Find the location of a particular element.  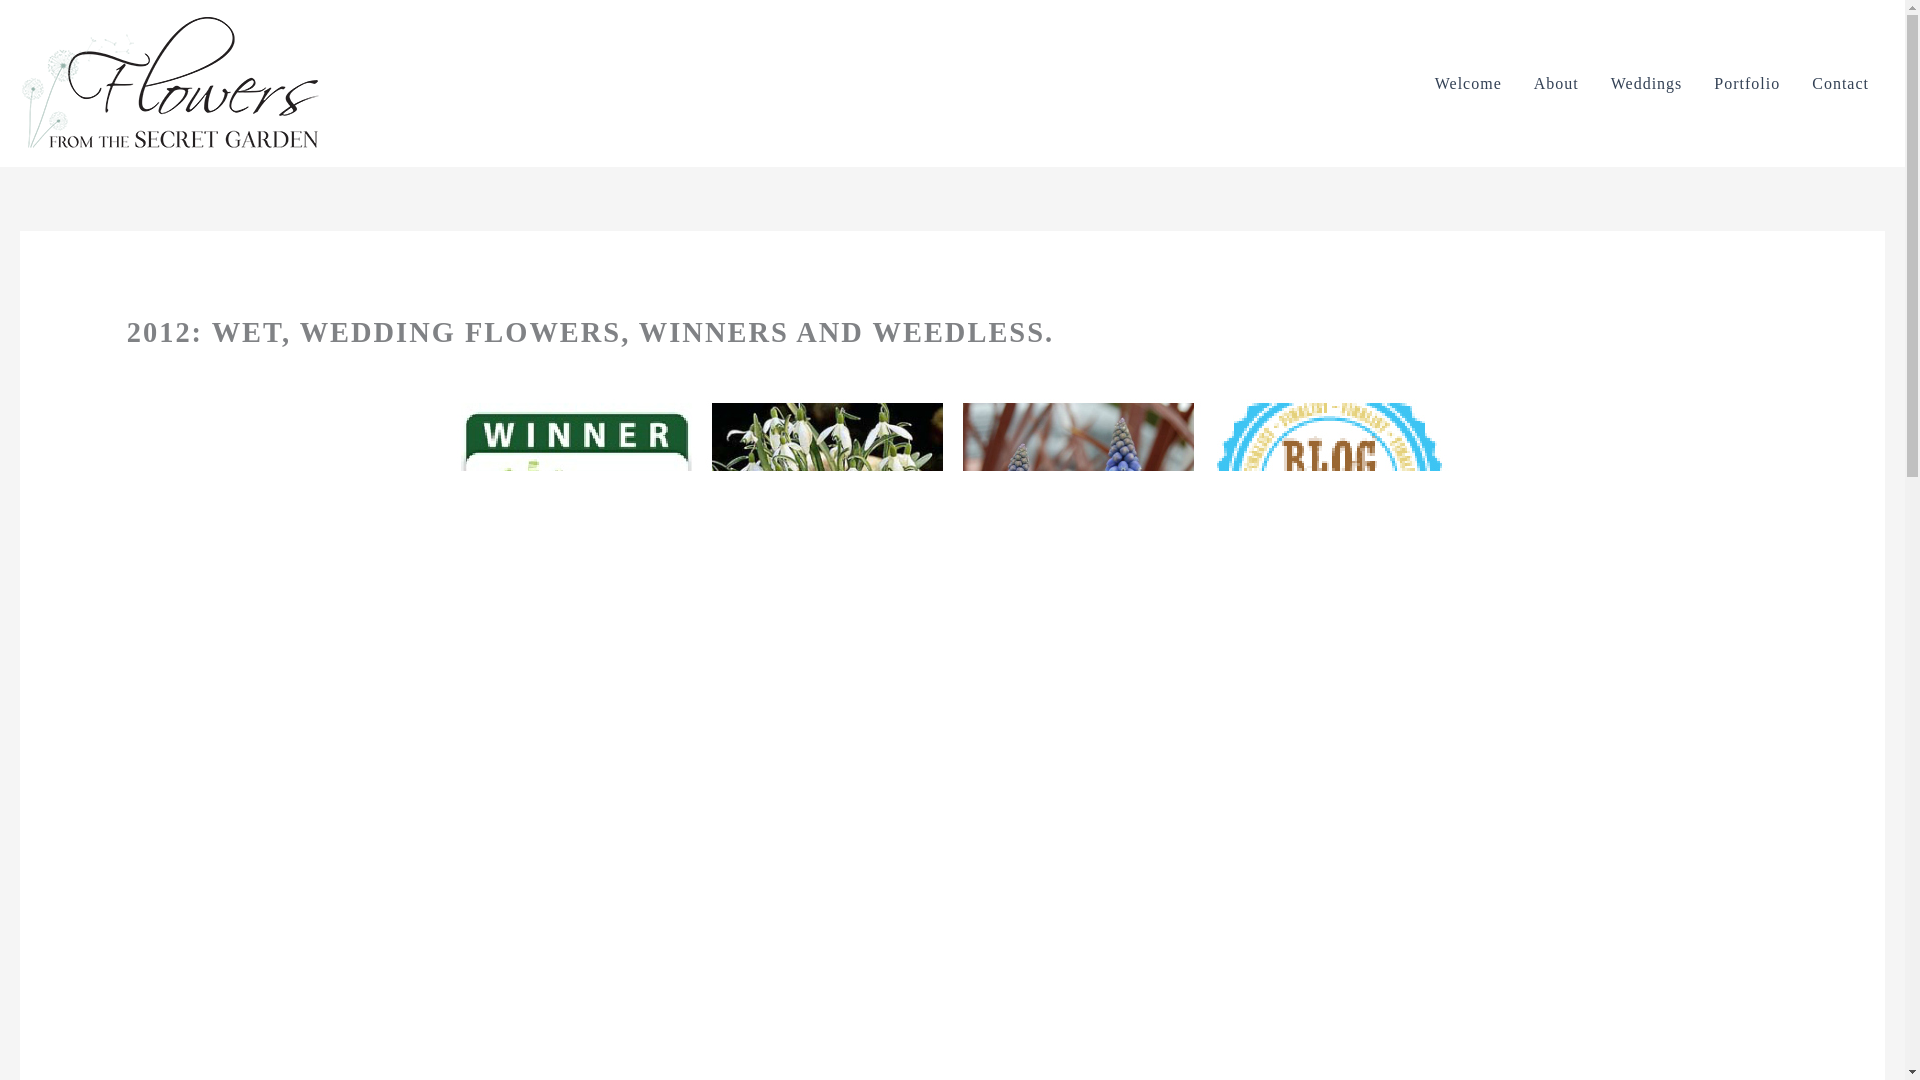

About is located at coordinates (1556, 84).